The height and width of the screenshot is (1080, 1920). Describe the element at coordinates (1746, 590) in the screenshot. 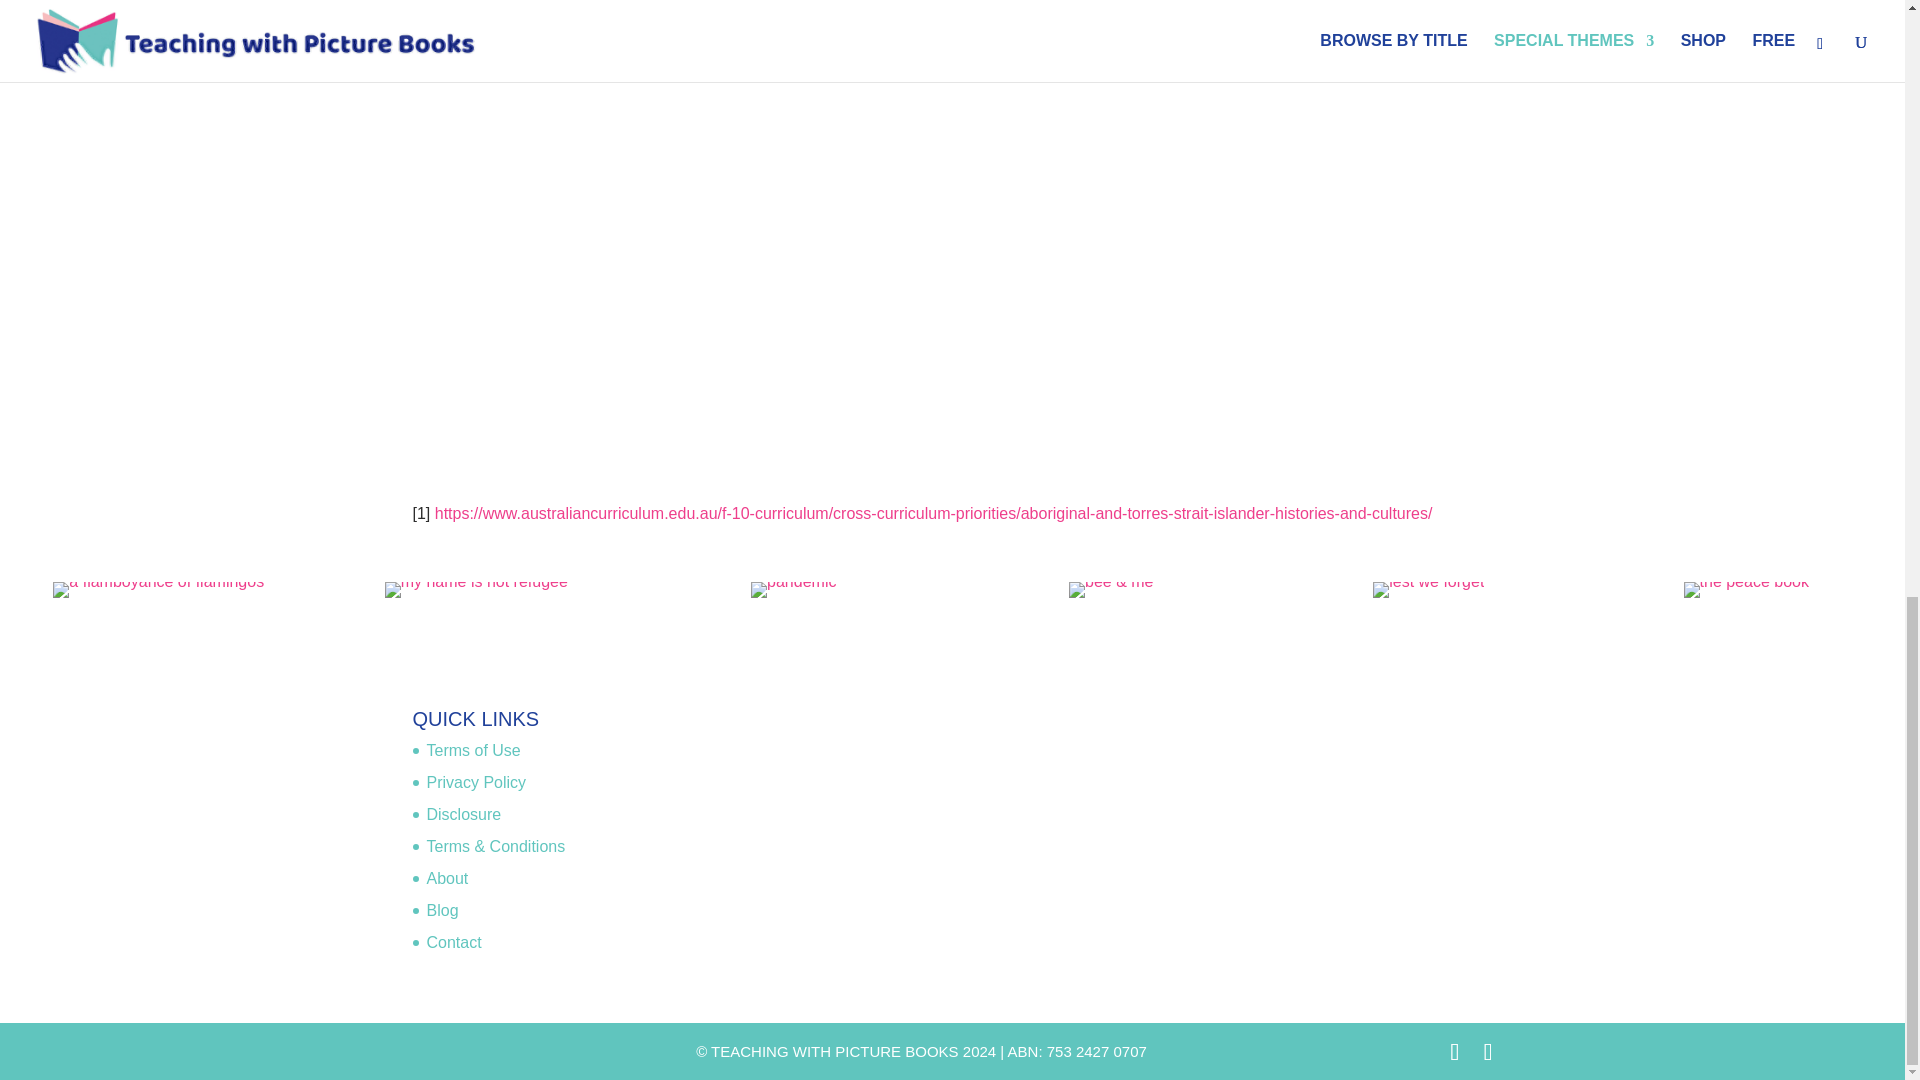

I see `the-peace-book` at that location.